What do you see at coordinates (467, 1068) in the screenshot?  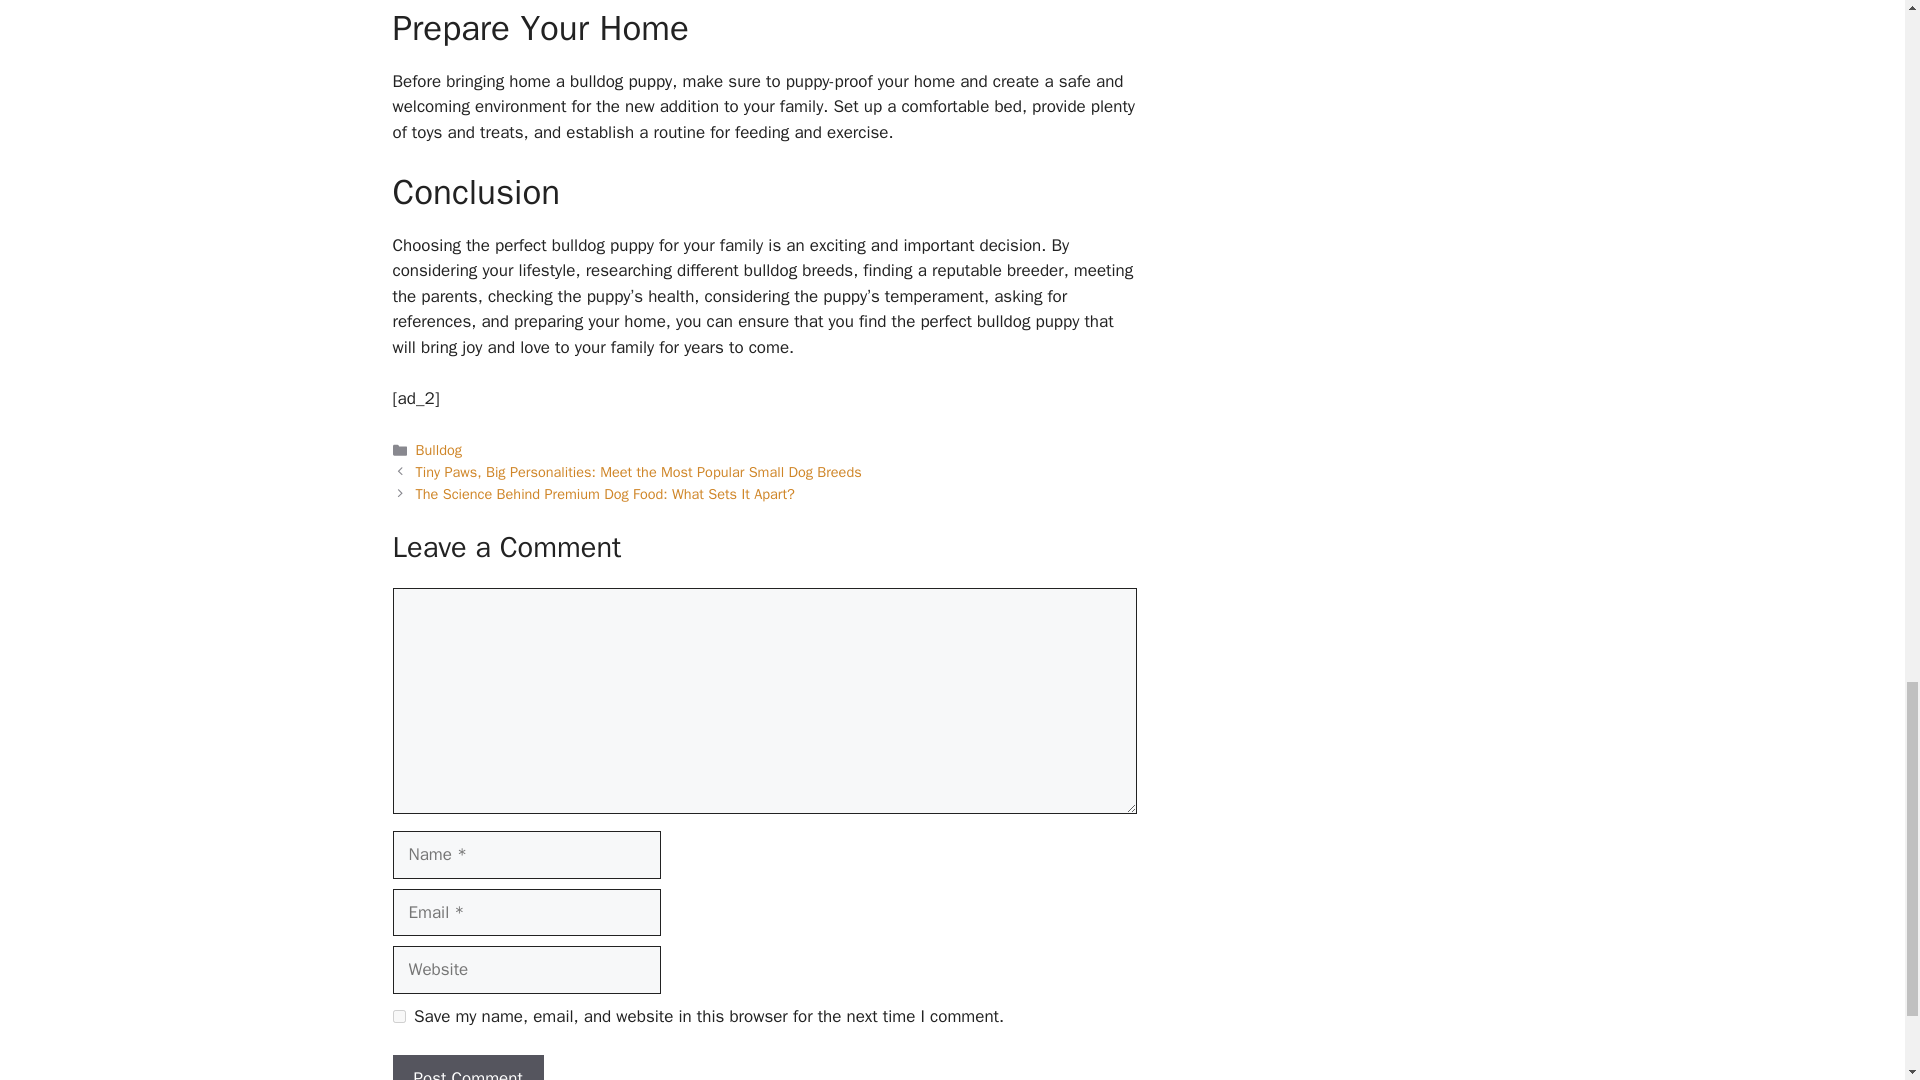 I see `Post Comment` at bounding box center [467, 1068].